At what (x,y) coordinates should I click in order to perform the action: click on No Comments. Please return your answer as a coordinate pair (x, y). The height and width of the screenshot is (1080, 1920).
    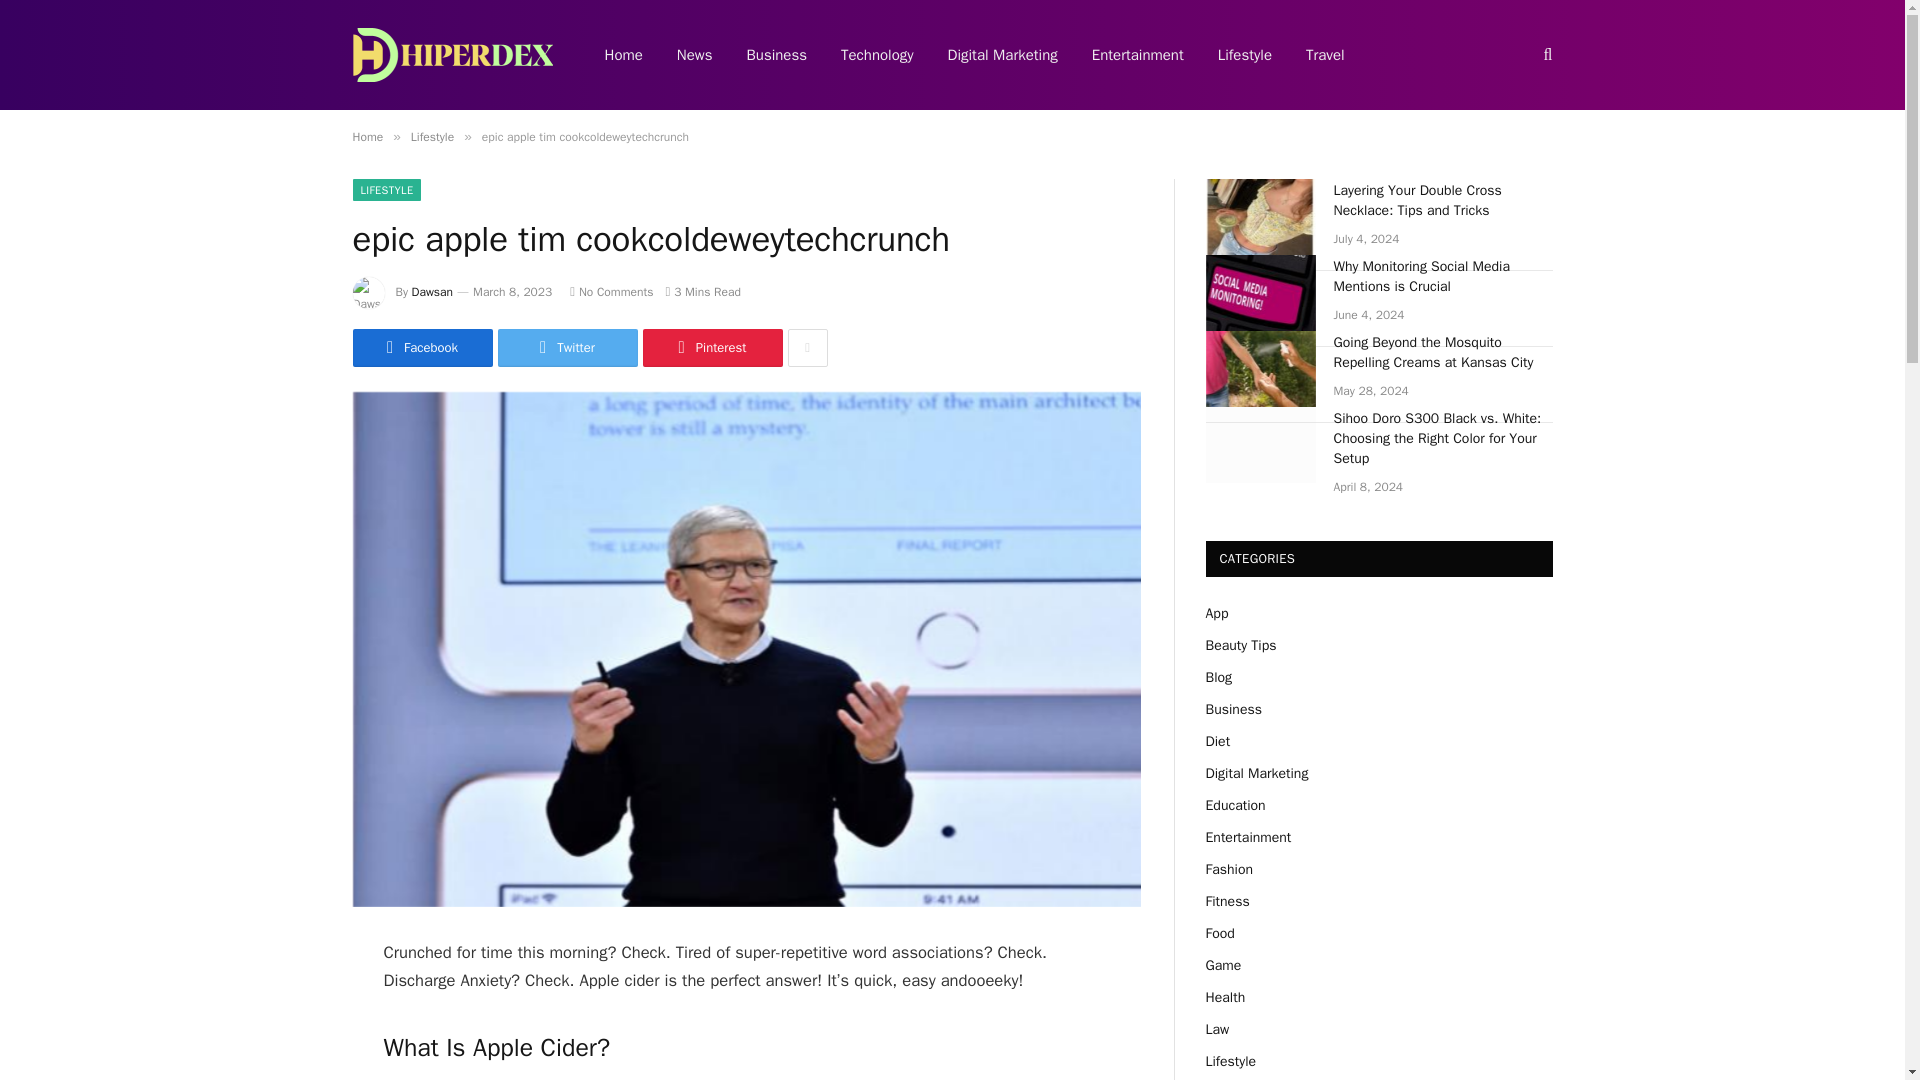
    Looking at the image, I should click on (611, 292).